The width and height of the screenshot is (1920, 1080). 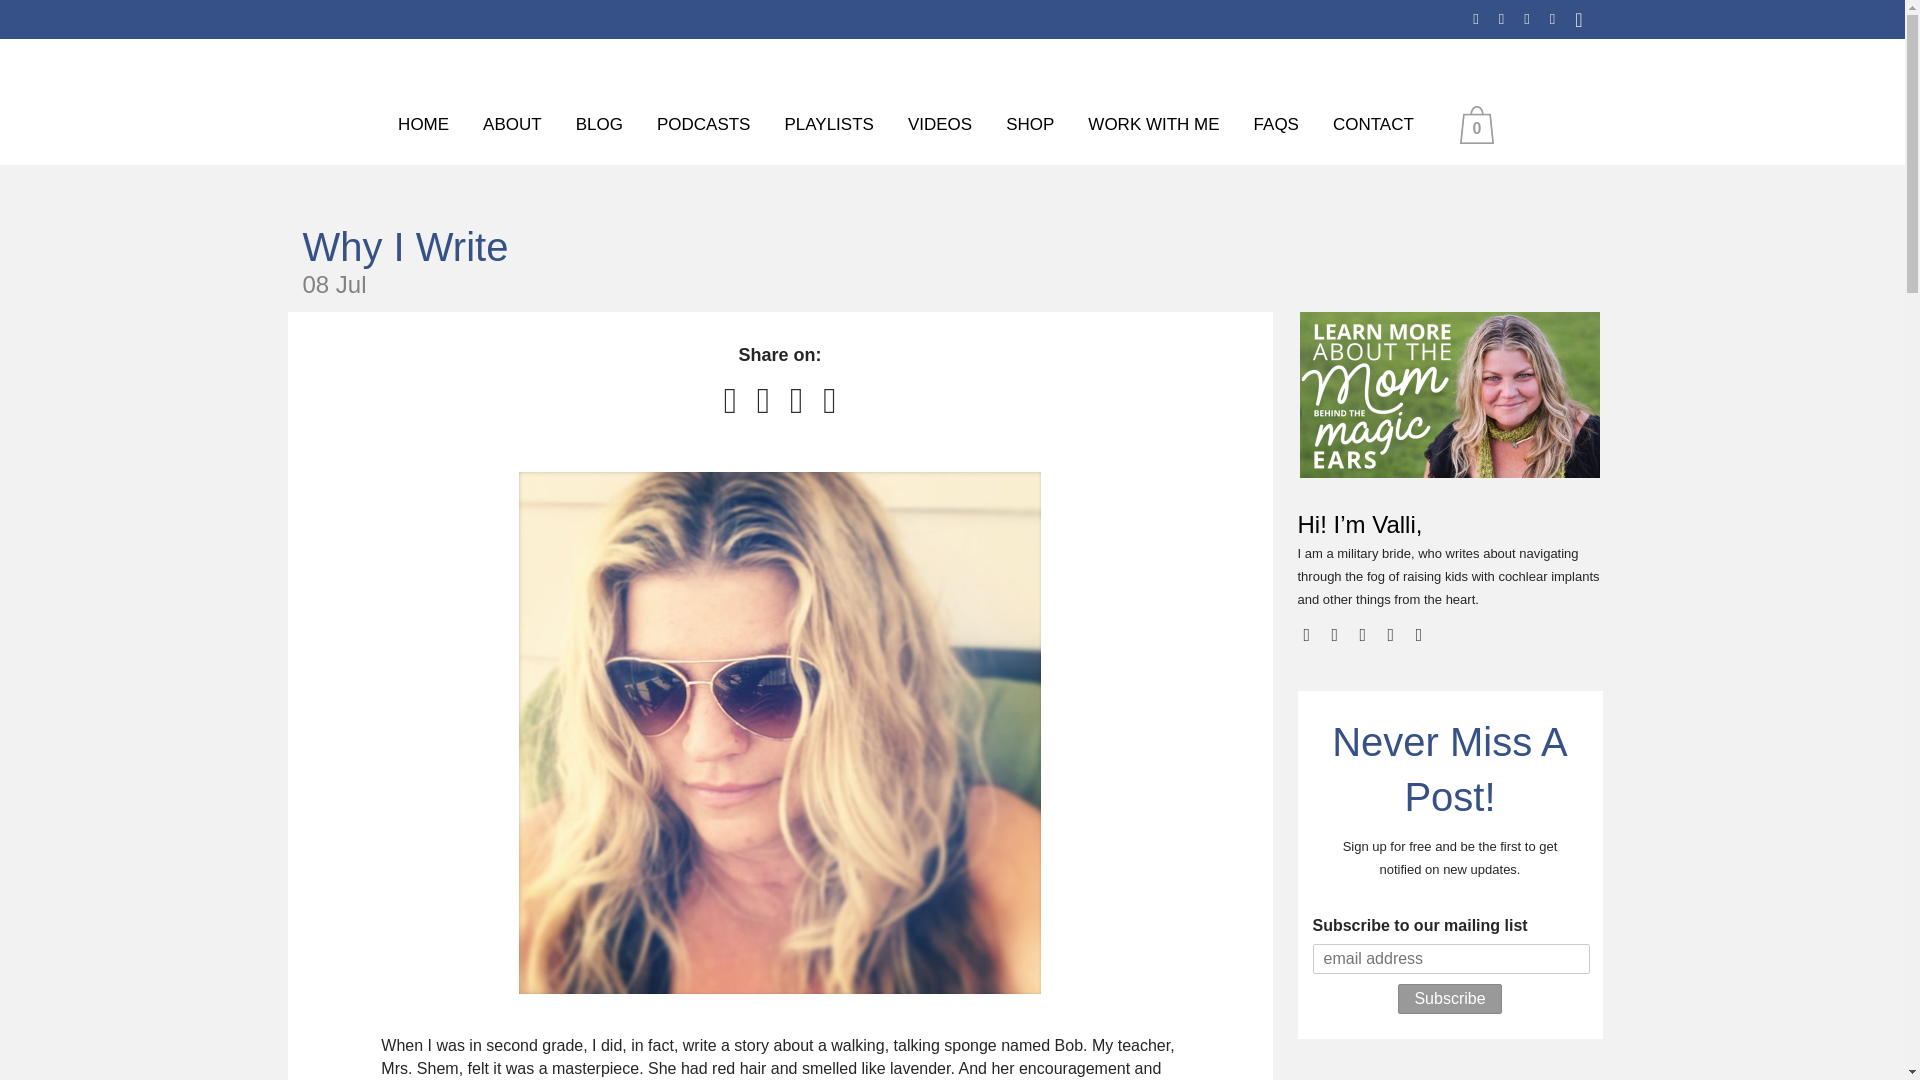 I want to click on PODCASTS, so click(x=704, y=125).